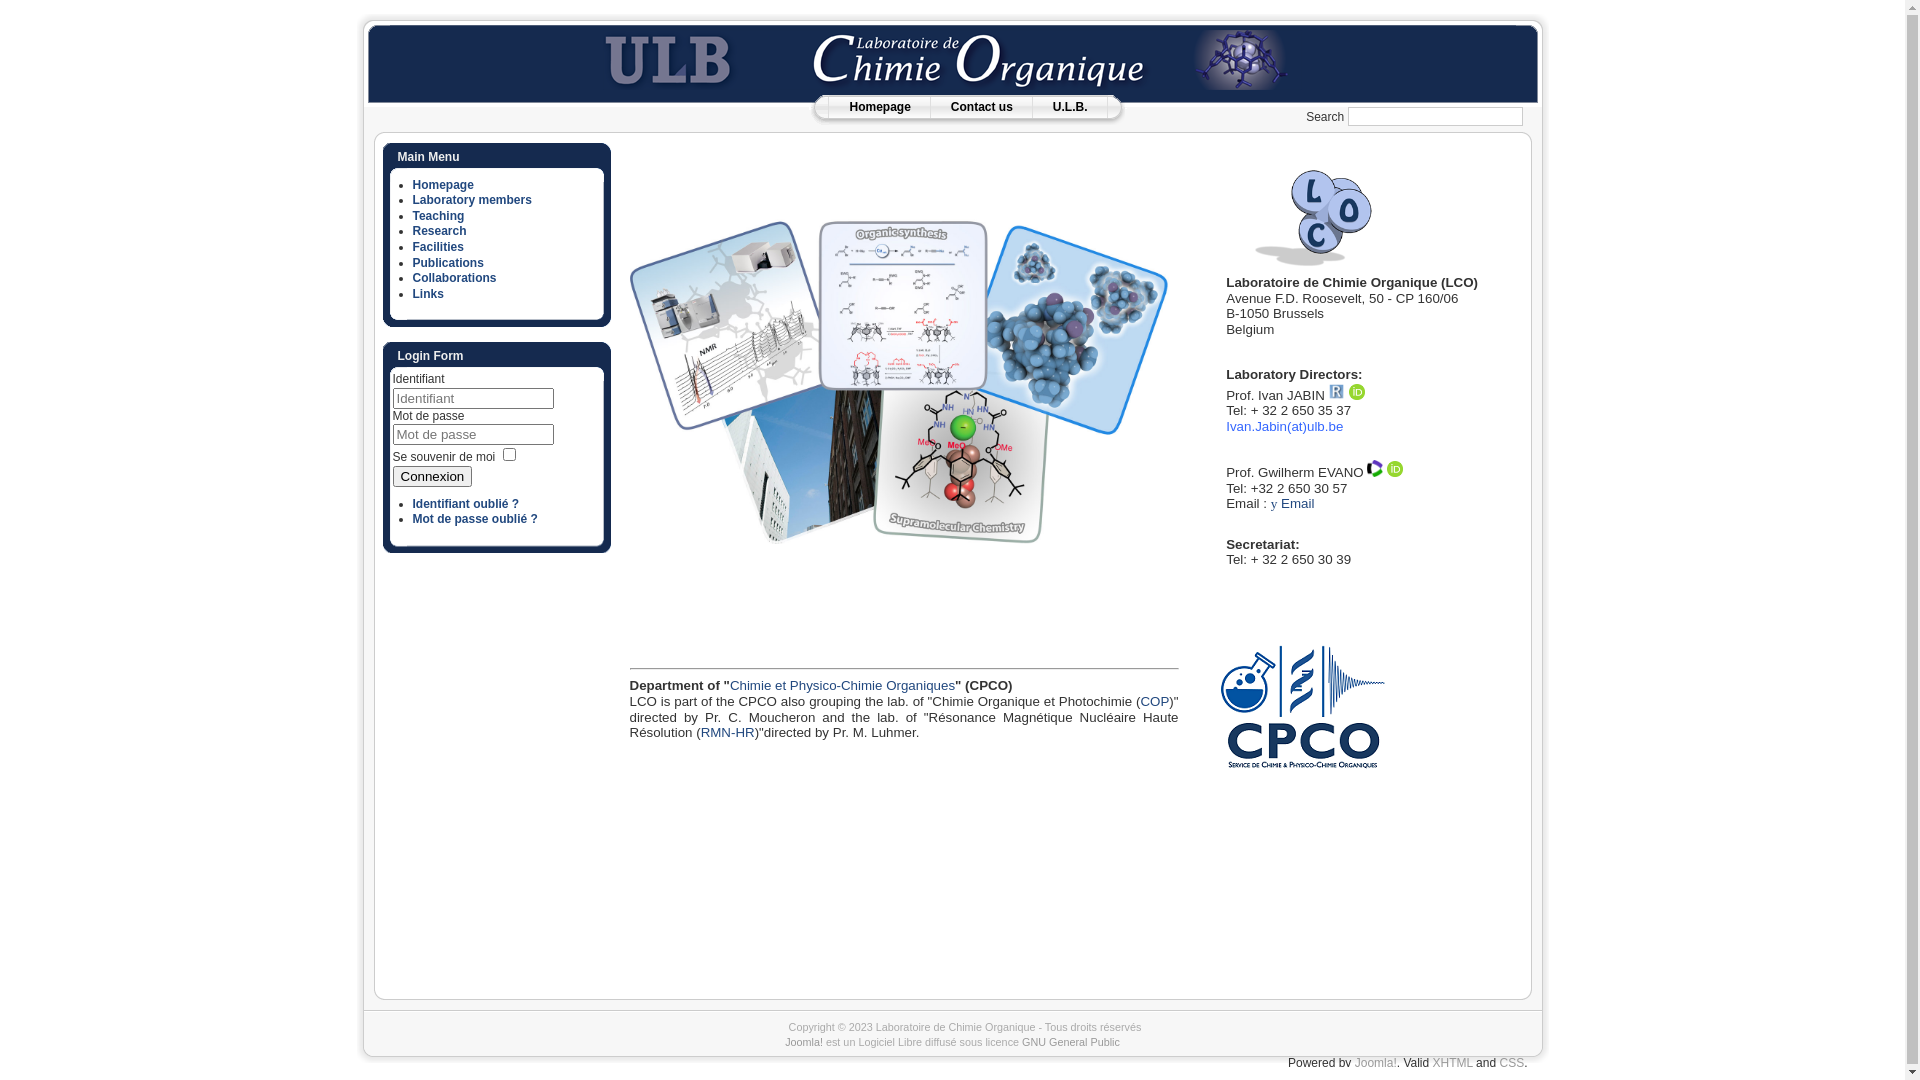 The height and width of the screenshot is (1080, 1920). Describe the element at coordinates (428, 294) in the screenshot. I see `Links` at that location.